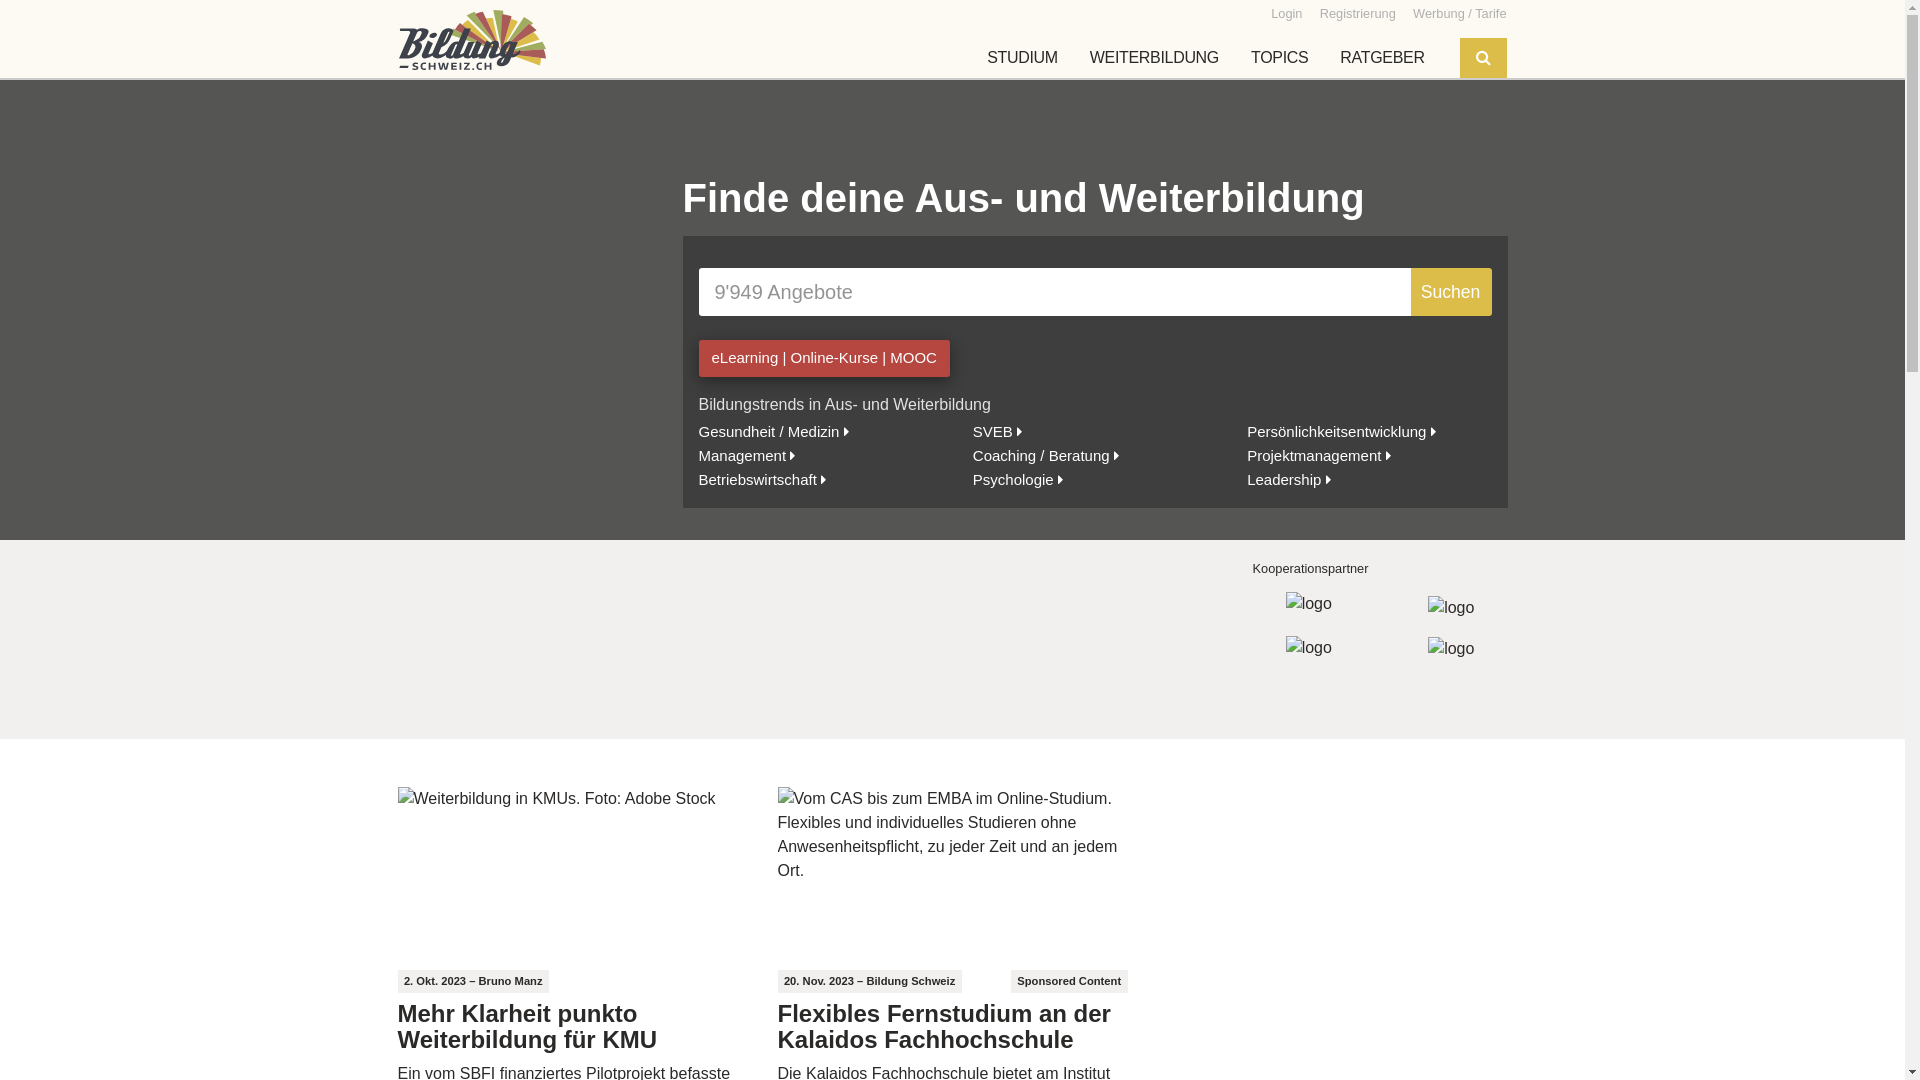 The image size is (1920, 1080). Describe the element at coordinates (1018, 480) in the screenshot. I see `Psychologie` at that location.